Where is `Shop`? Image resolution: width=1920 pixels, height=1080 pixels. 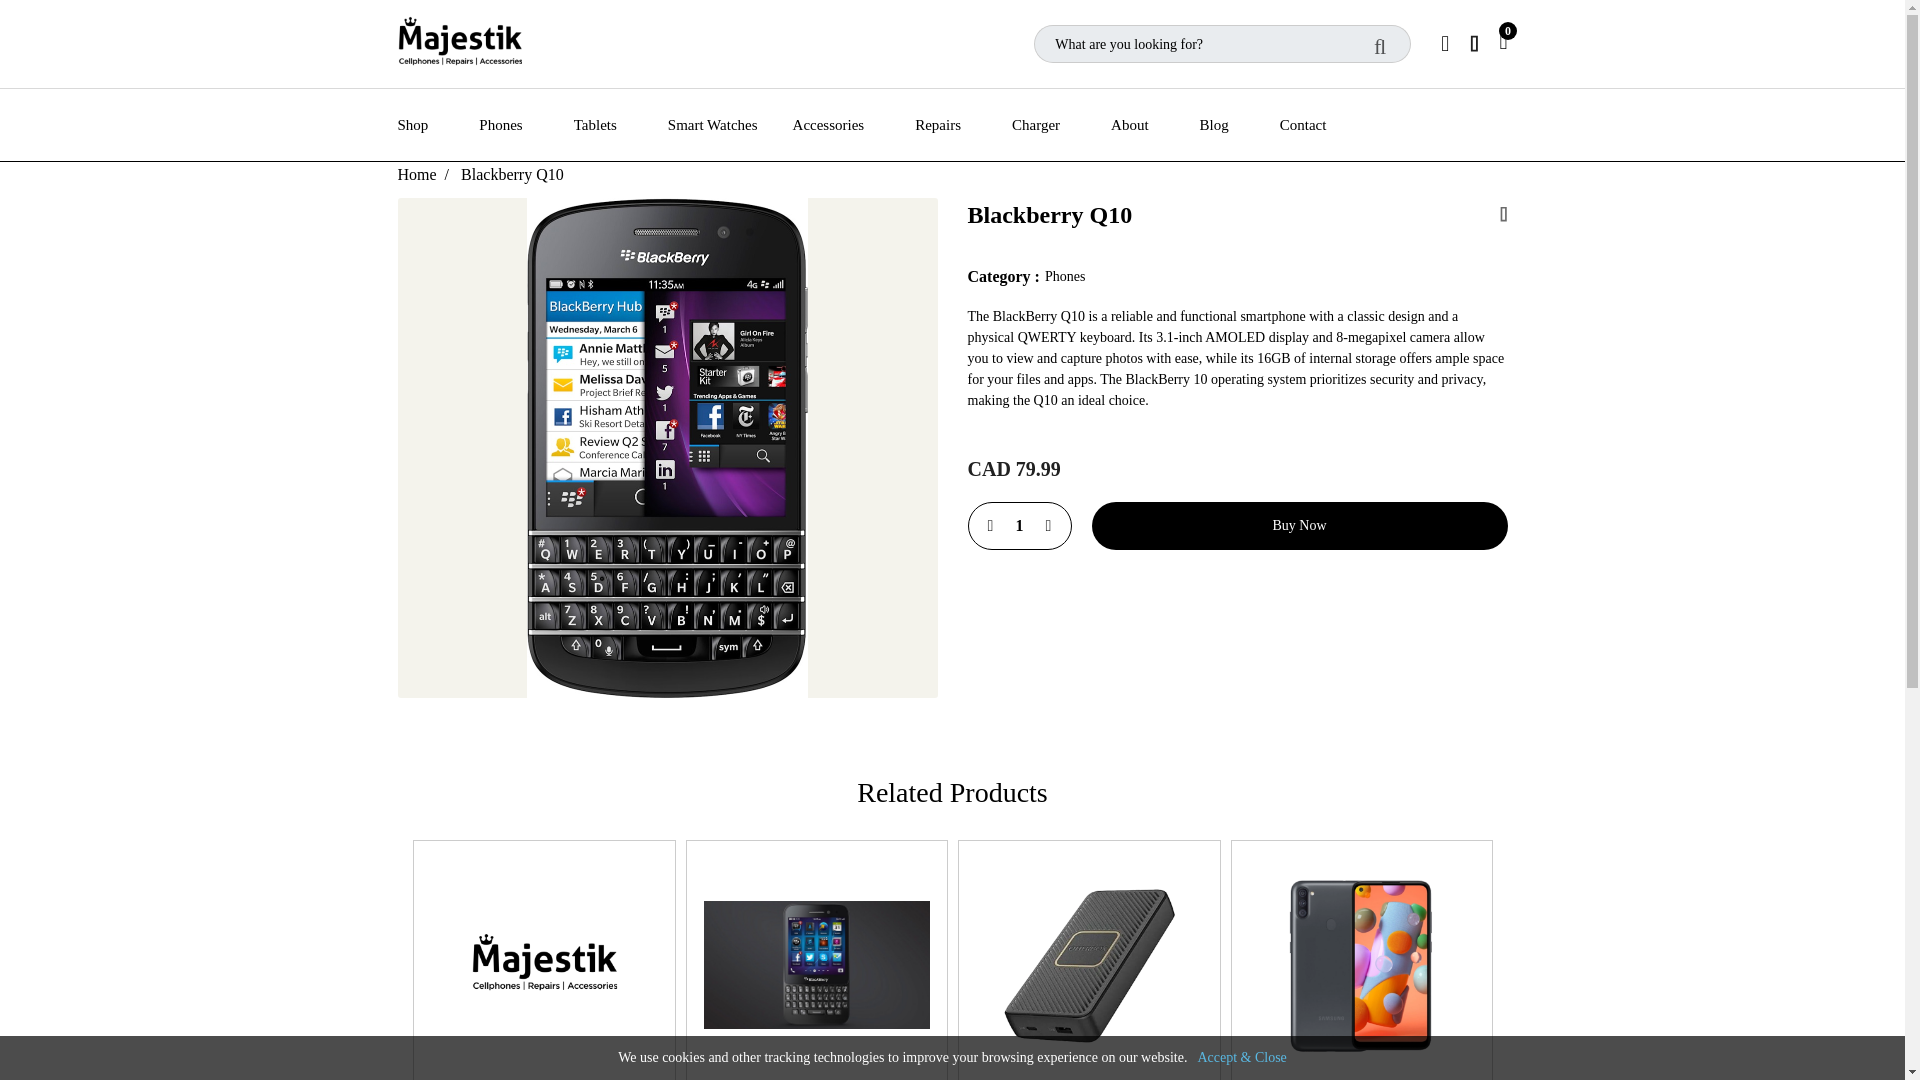 Shop is located at coordinates (438, 125).